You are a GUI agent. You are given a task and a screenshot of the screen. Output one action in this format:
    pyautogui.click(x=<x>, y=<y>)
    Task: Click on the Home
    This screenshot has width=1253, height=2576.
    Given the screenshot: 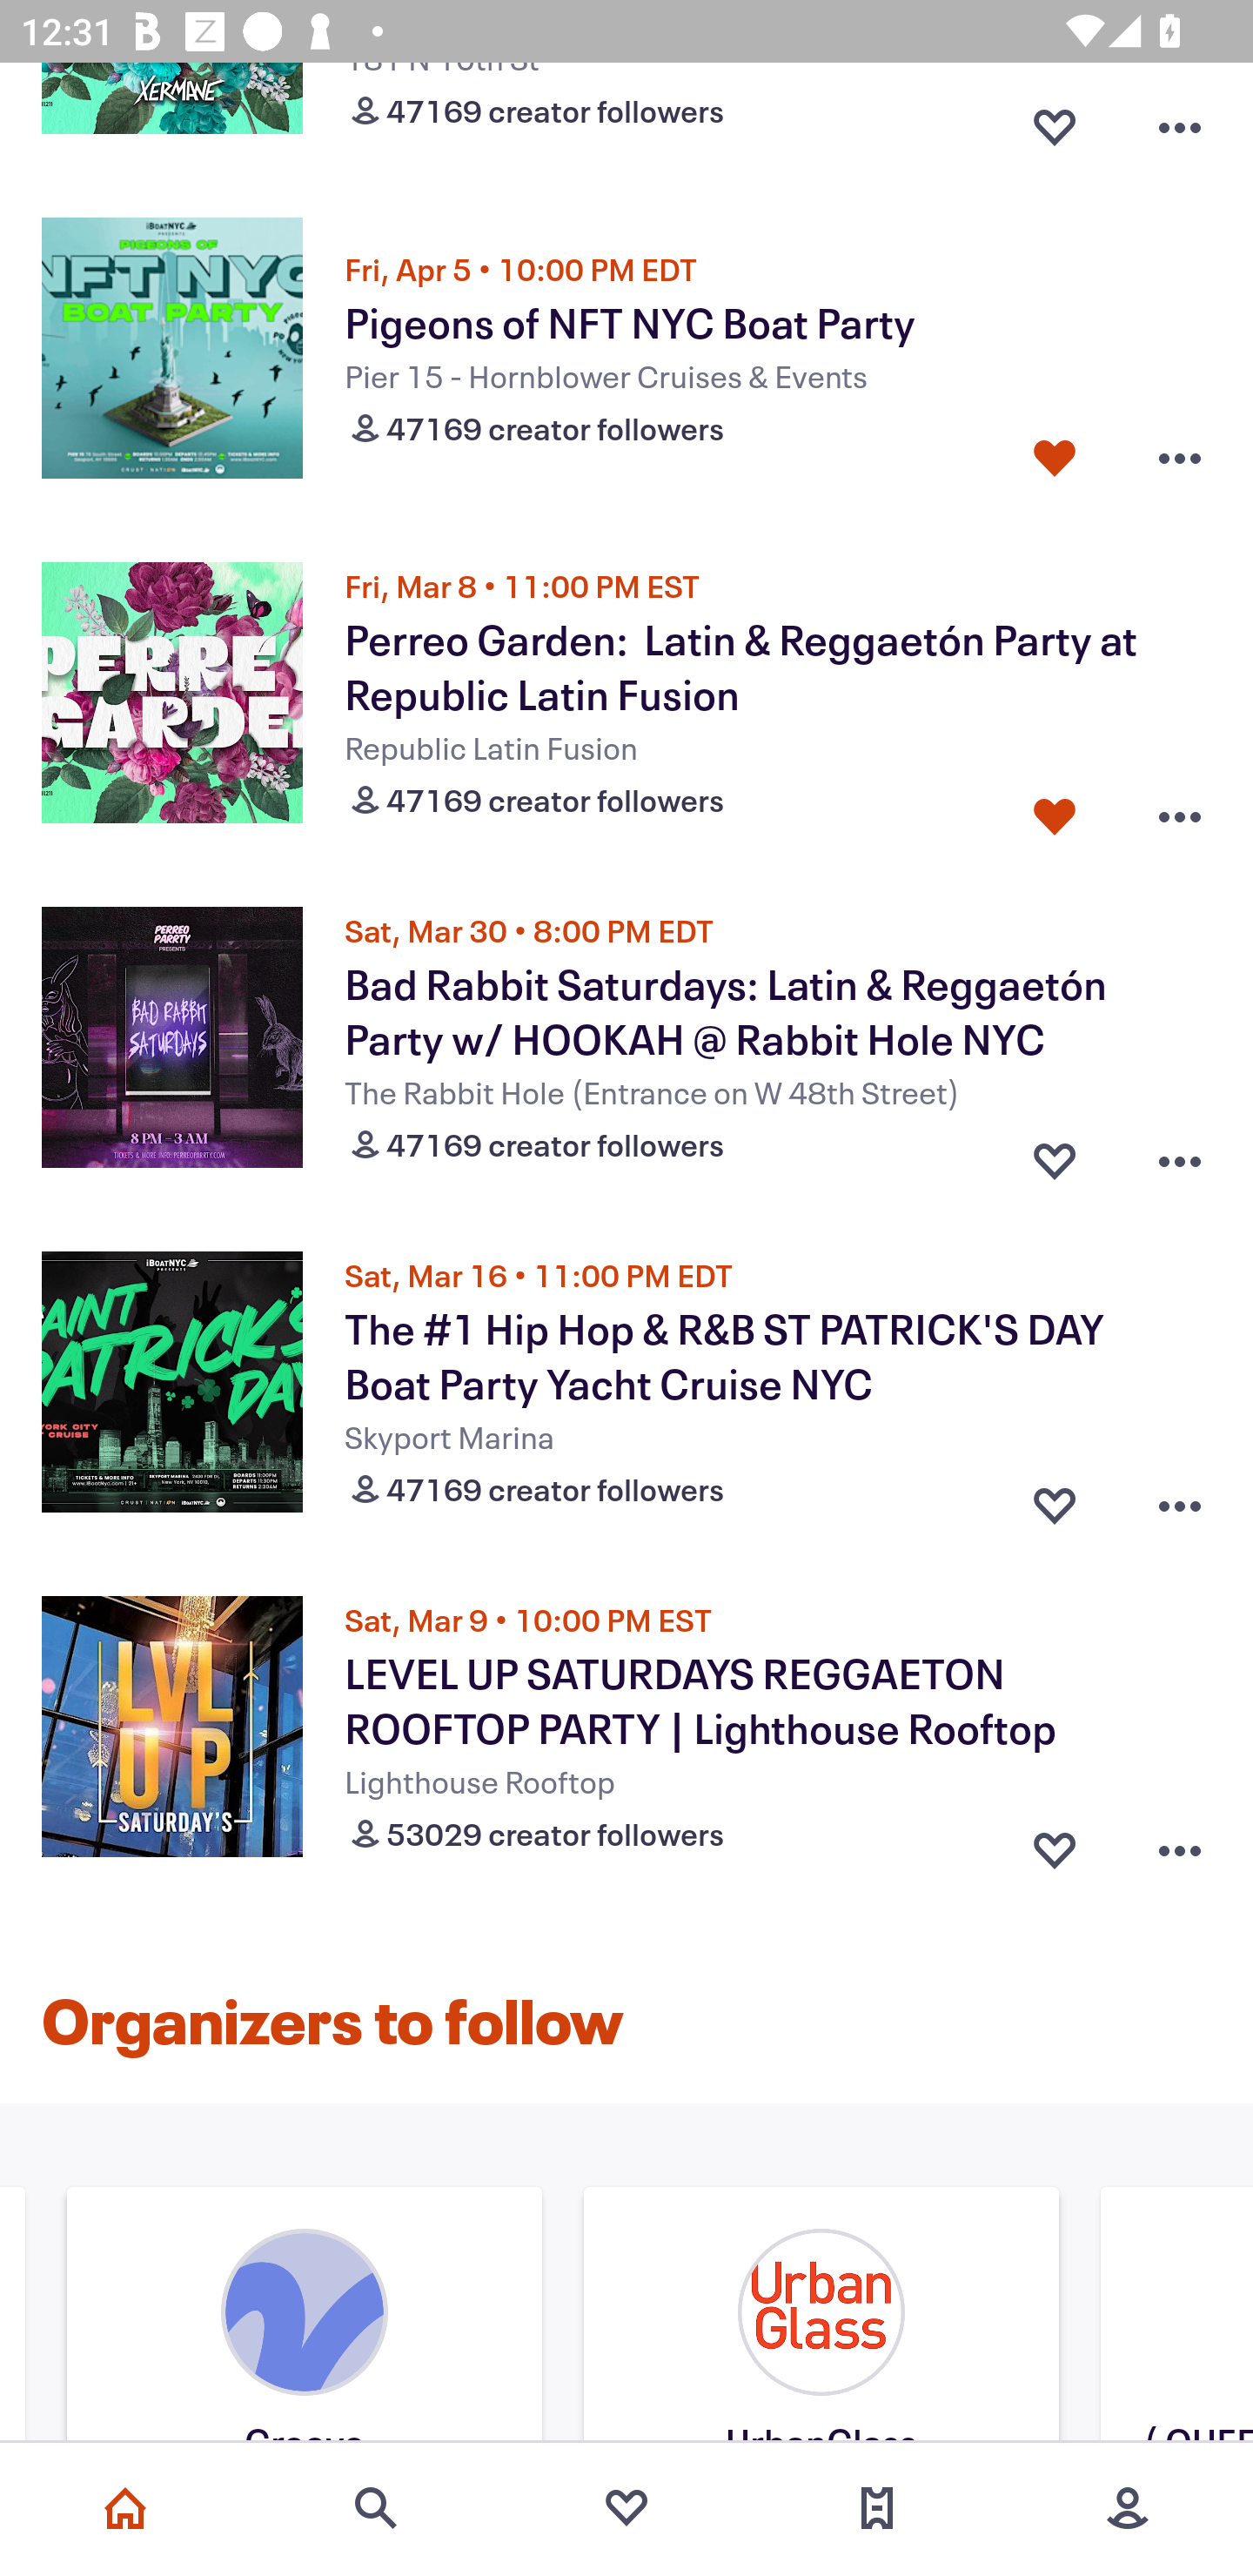 What is the action you would take?
    pyautogui.click(x=125, y=2508)
    